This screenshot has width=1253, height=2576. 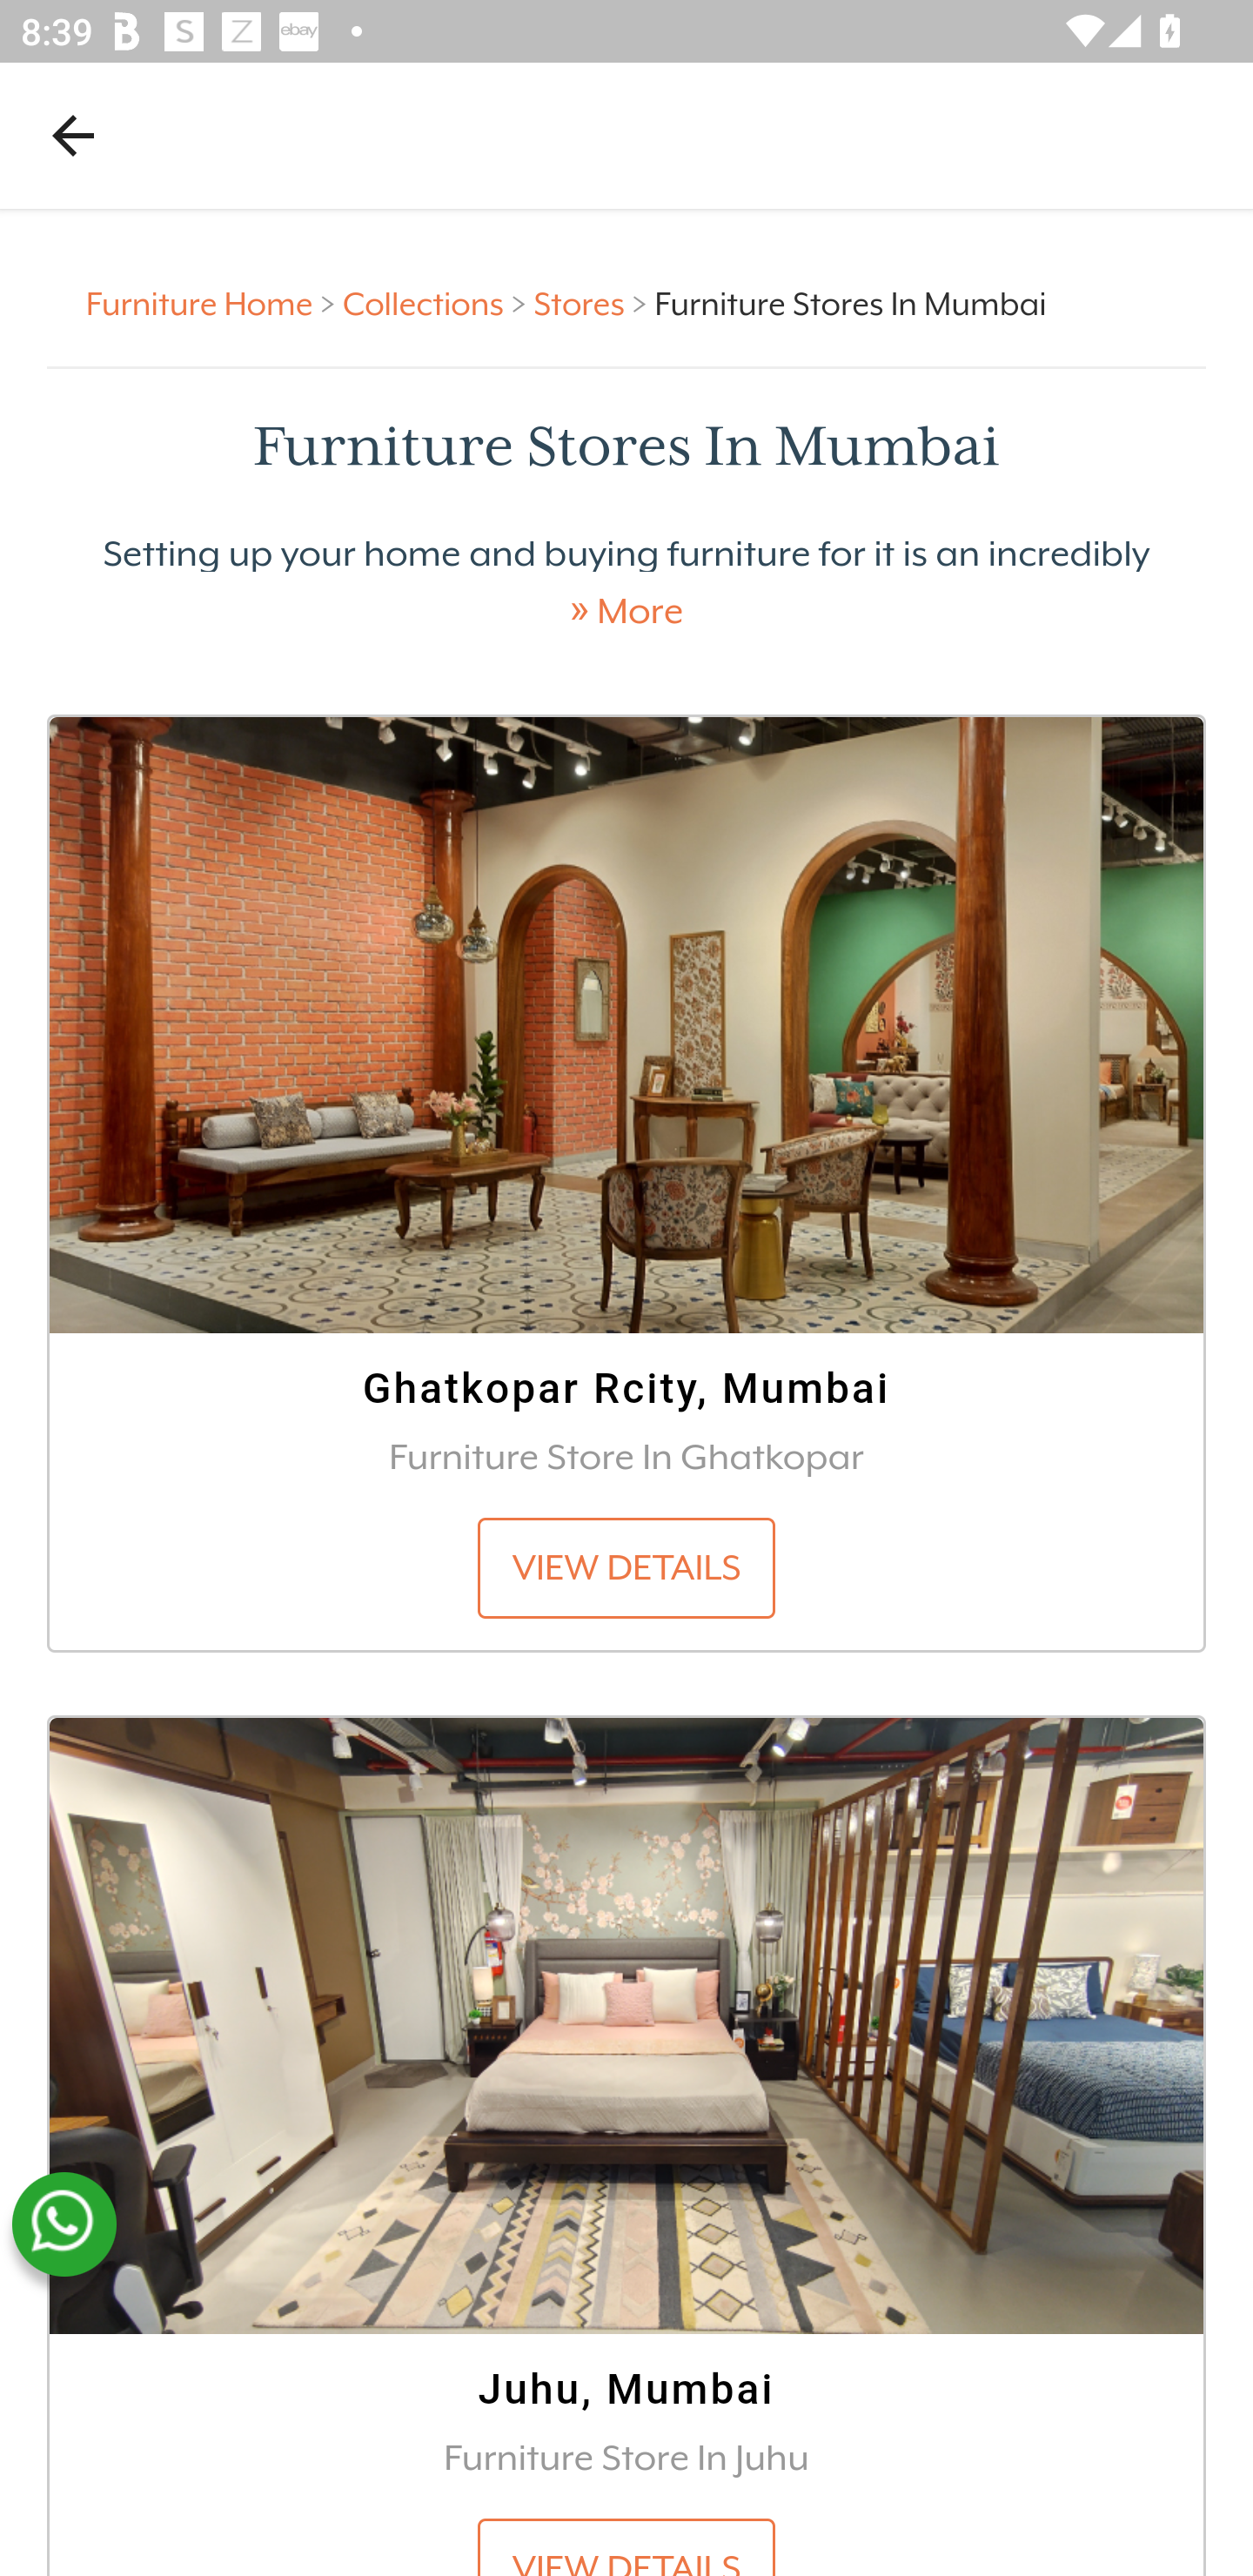 What do you see at coordinates (626, 1566) in the screenshot?
I see `VIEW DETAILS` at bounding box center [626, 1566].